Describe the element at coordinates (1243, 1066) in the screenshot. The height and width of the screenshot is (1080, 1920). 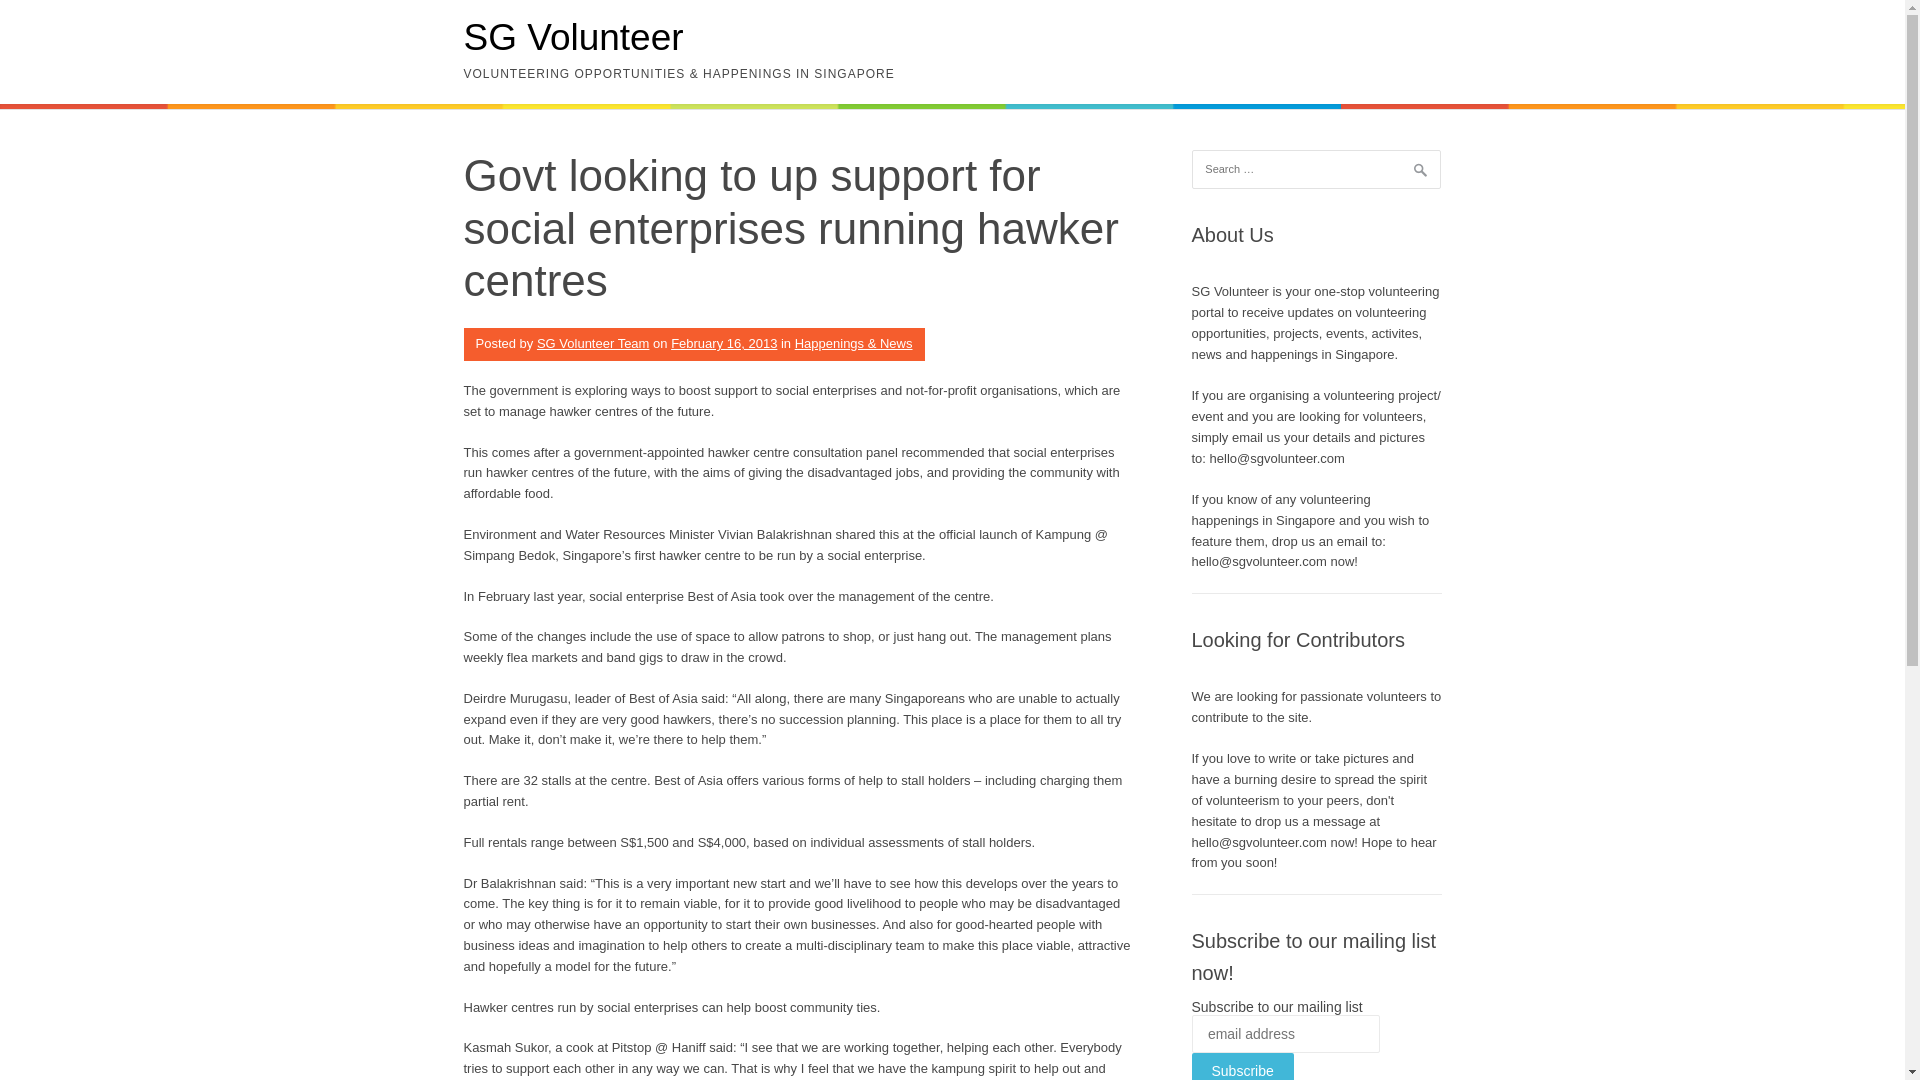
I see `Subscribe` at that location.